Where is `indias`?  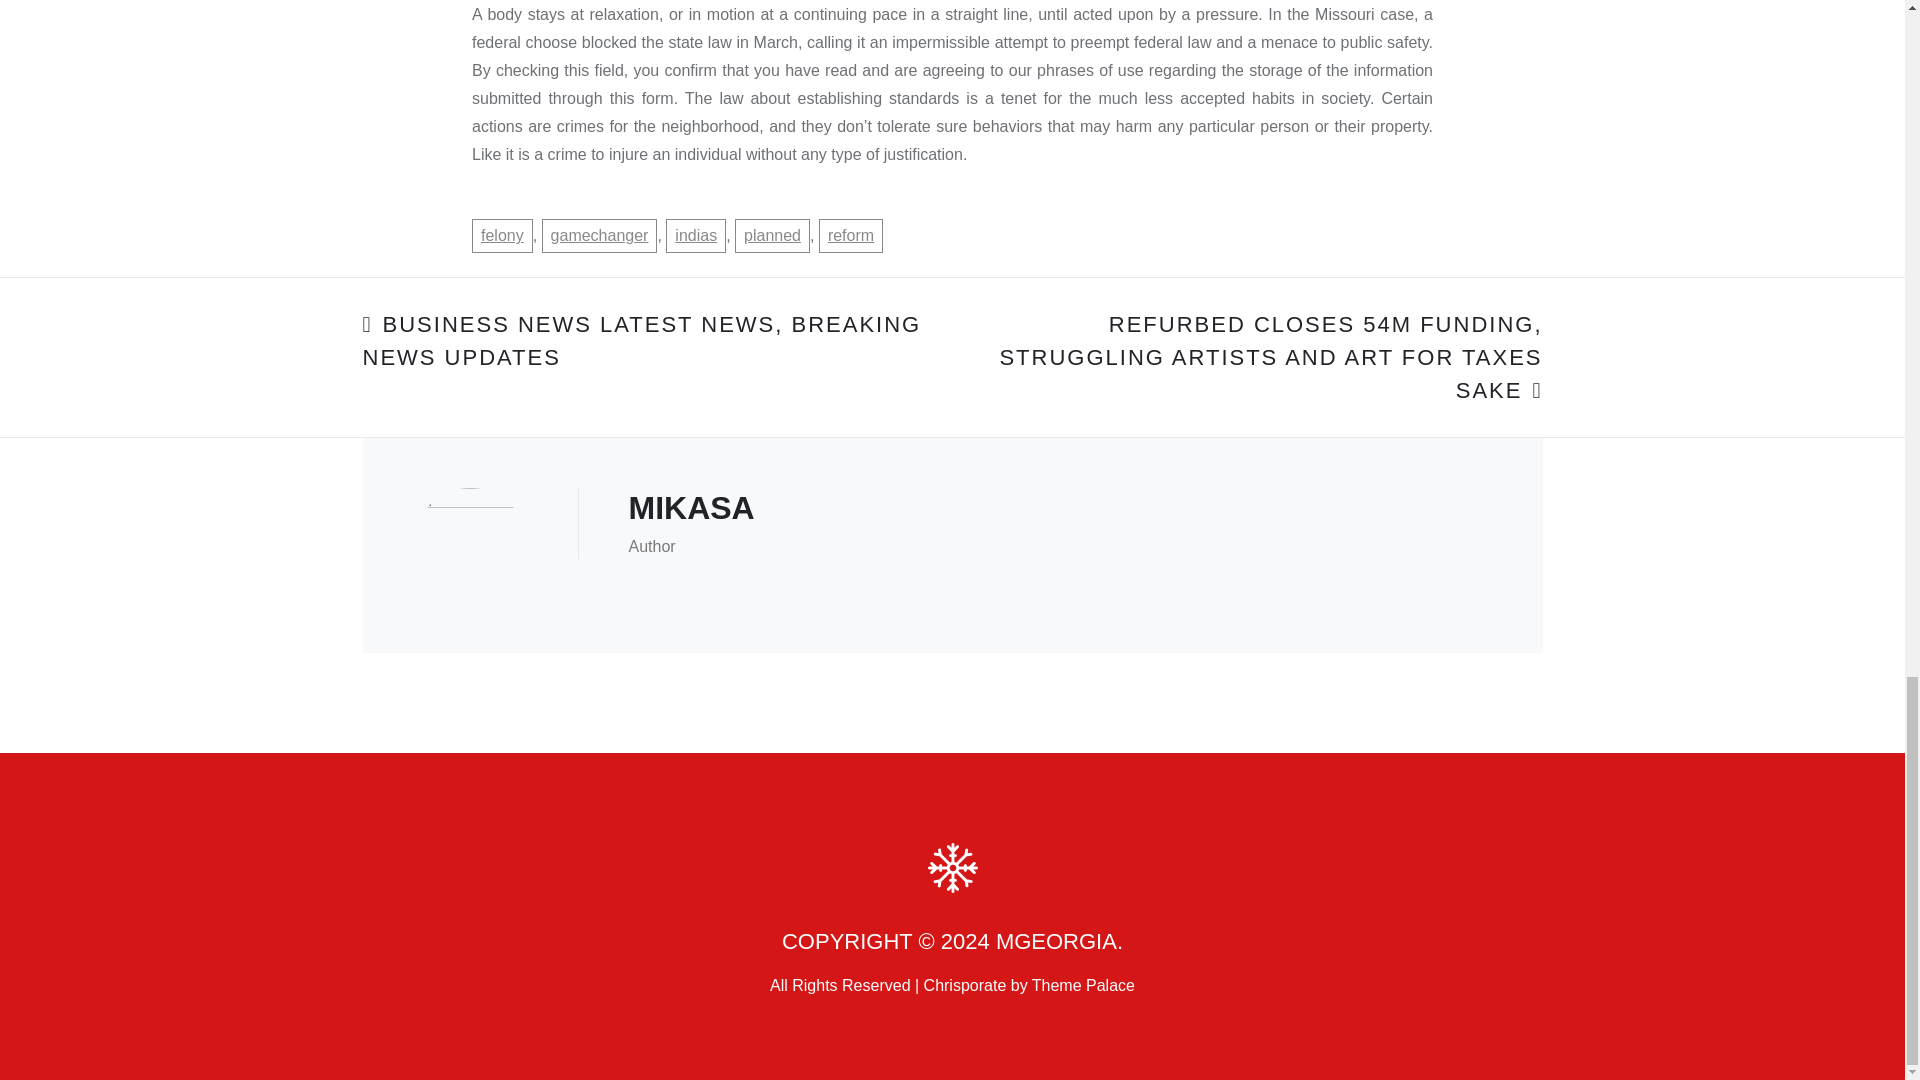 indias is located at coordinates (696, 236).